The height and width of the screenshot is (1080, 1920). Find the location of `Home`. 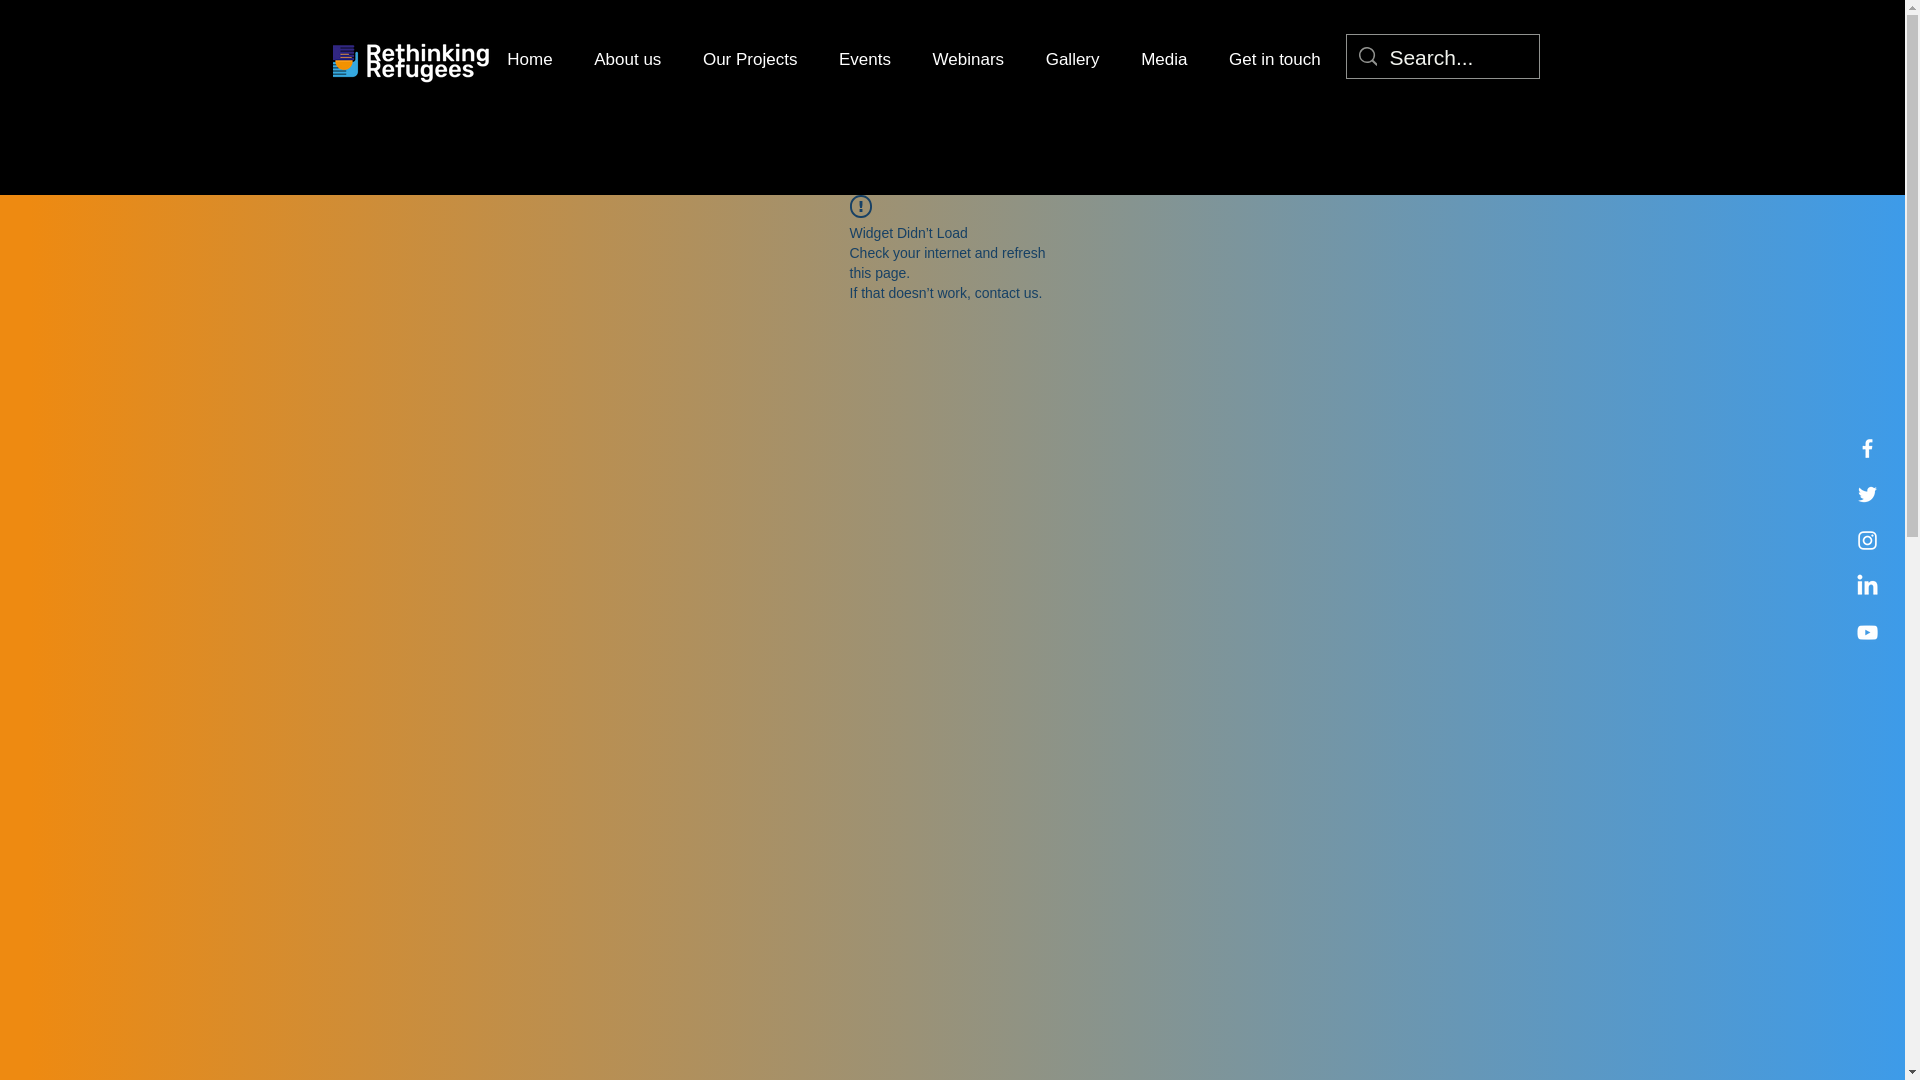

Home is located at coordinates (528, 60).